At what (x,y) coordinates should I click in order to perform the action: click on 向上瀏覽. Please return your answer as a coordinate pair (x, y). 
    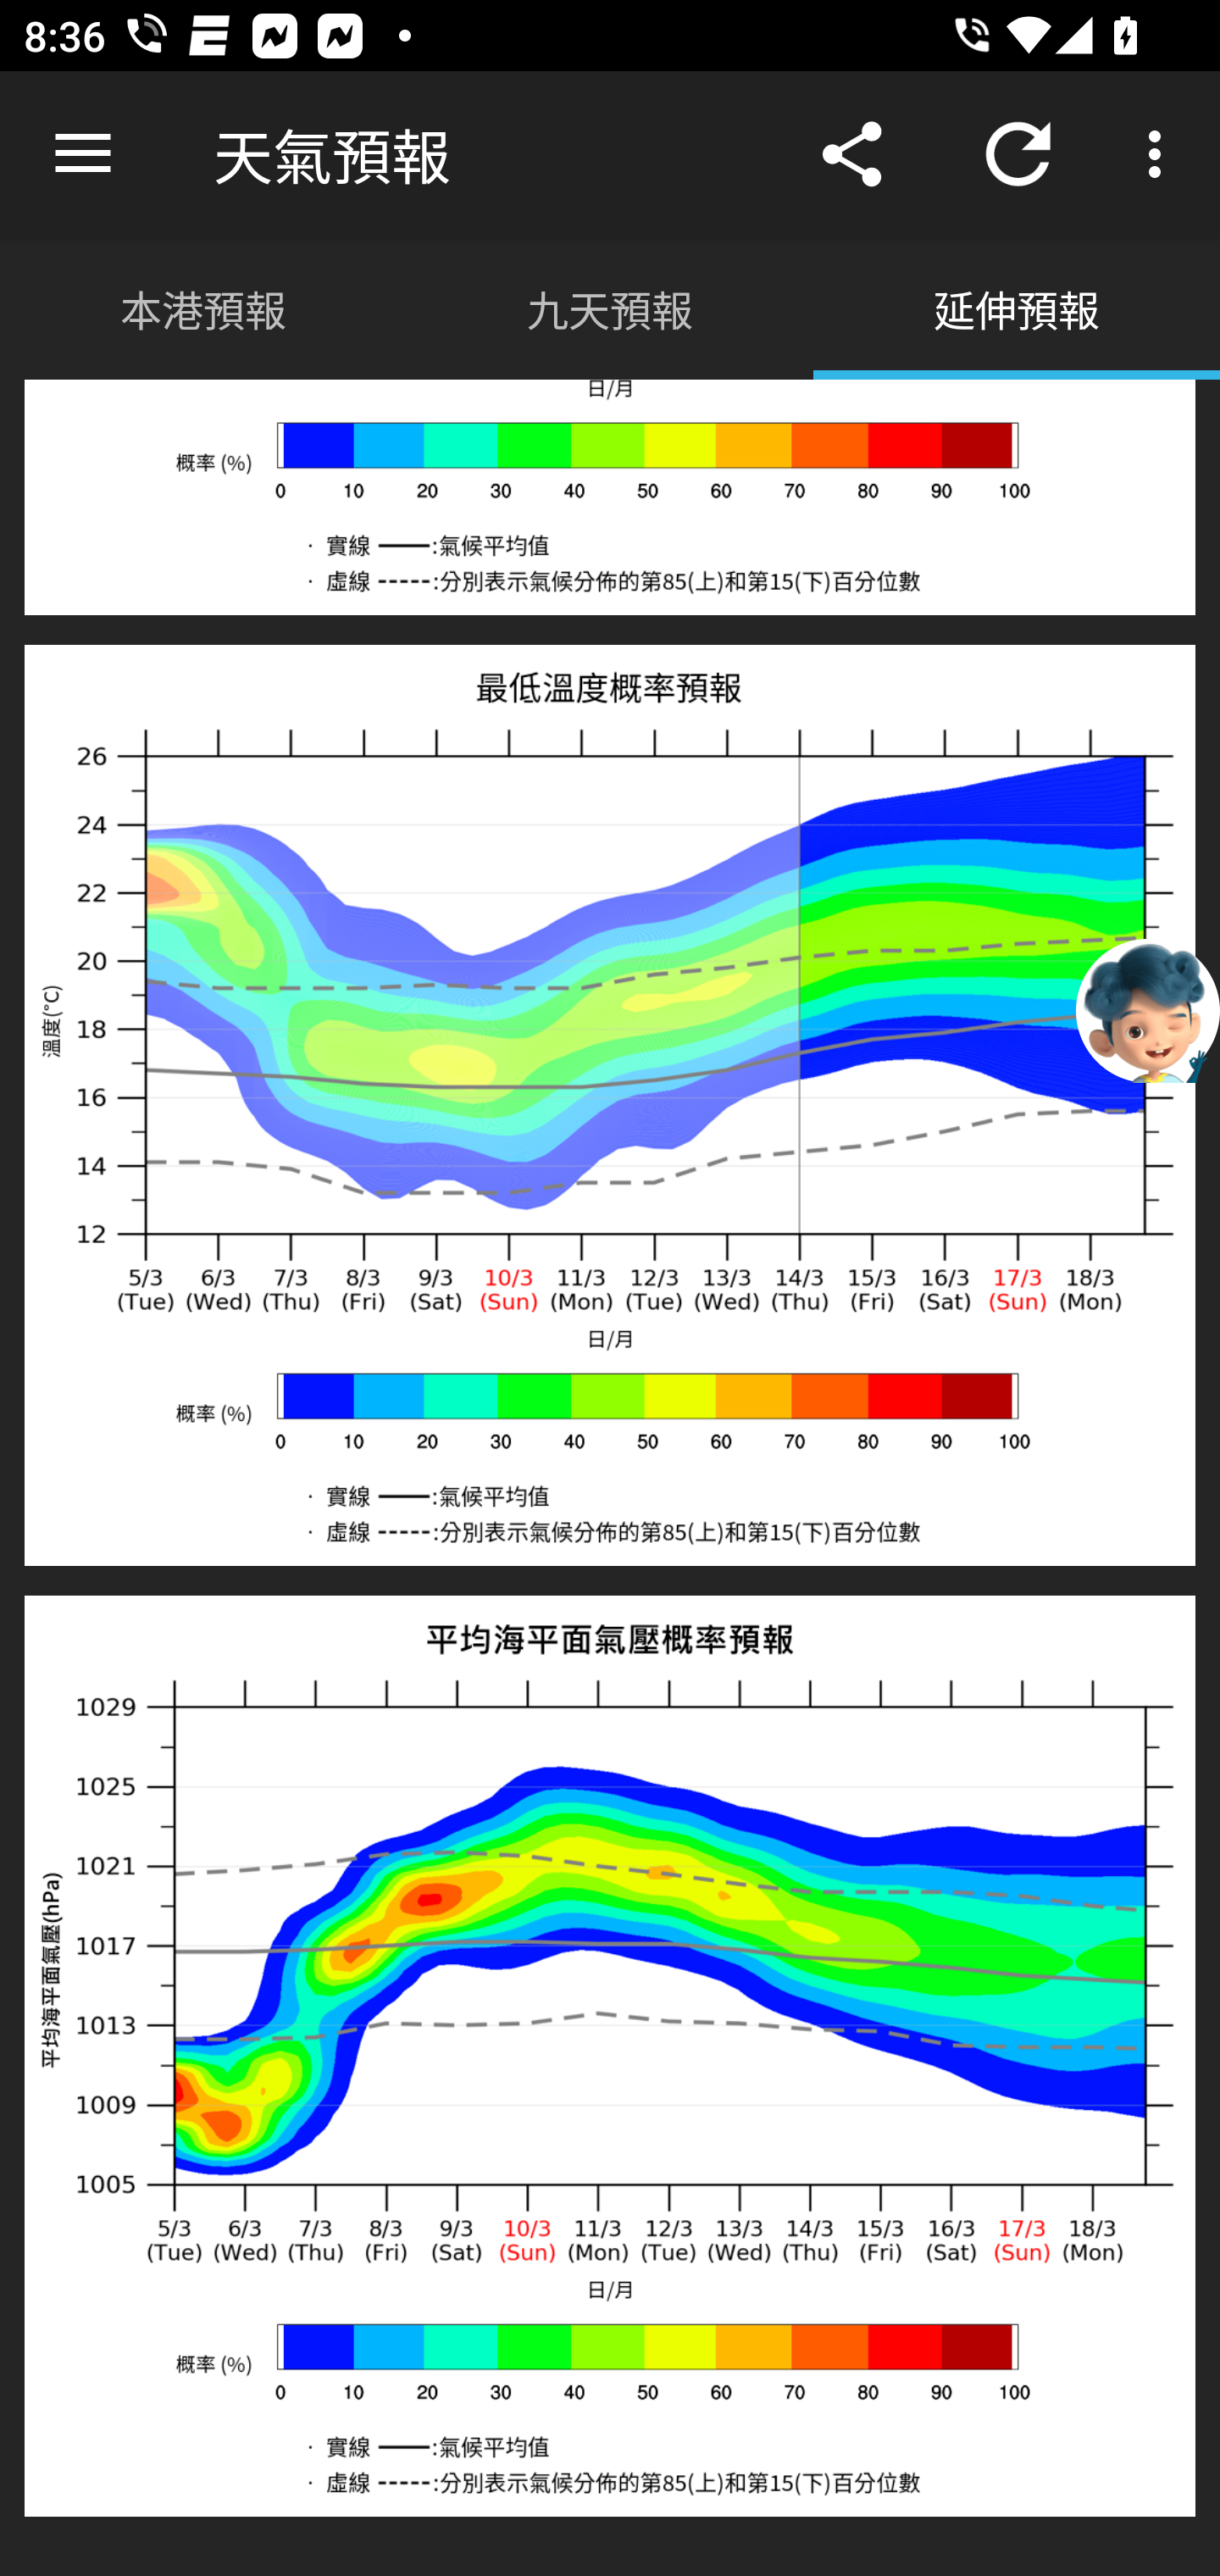
    Looking at the image, I should click on (83, 154).